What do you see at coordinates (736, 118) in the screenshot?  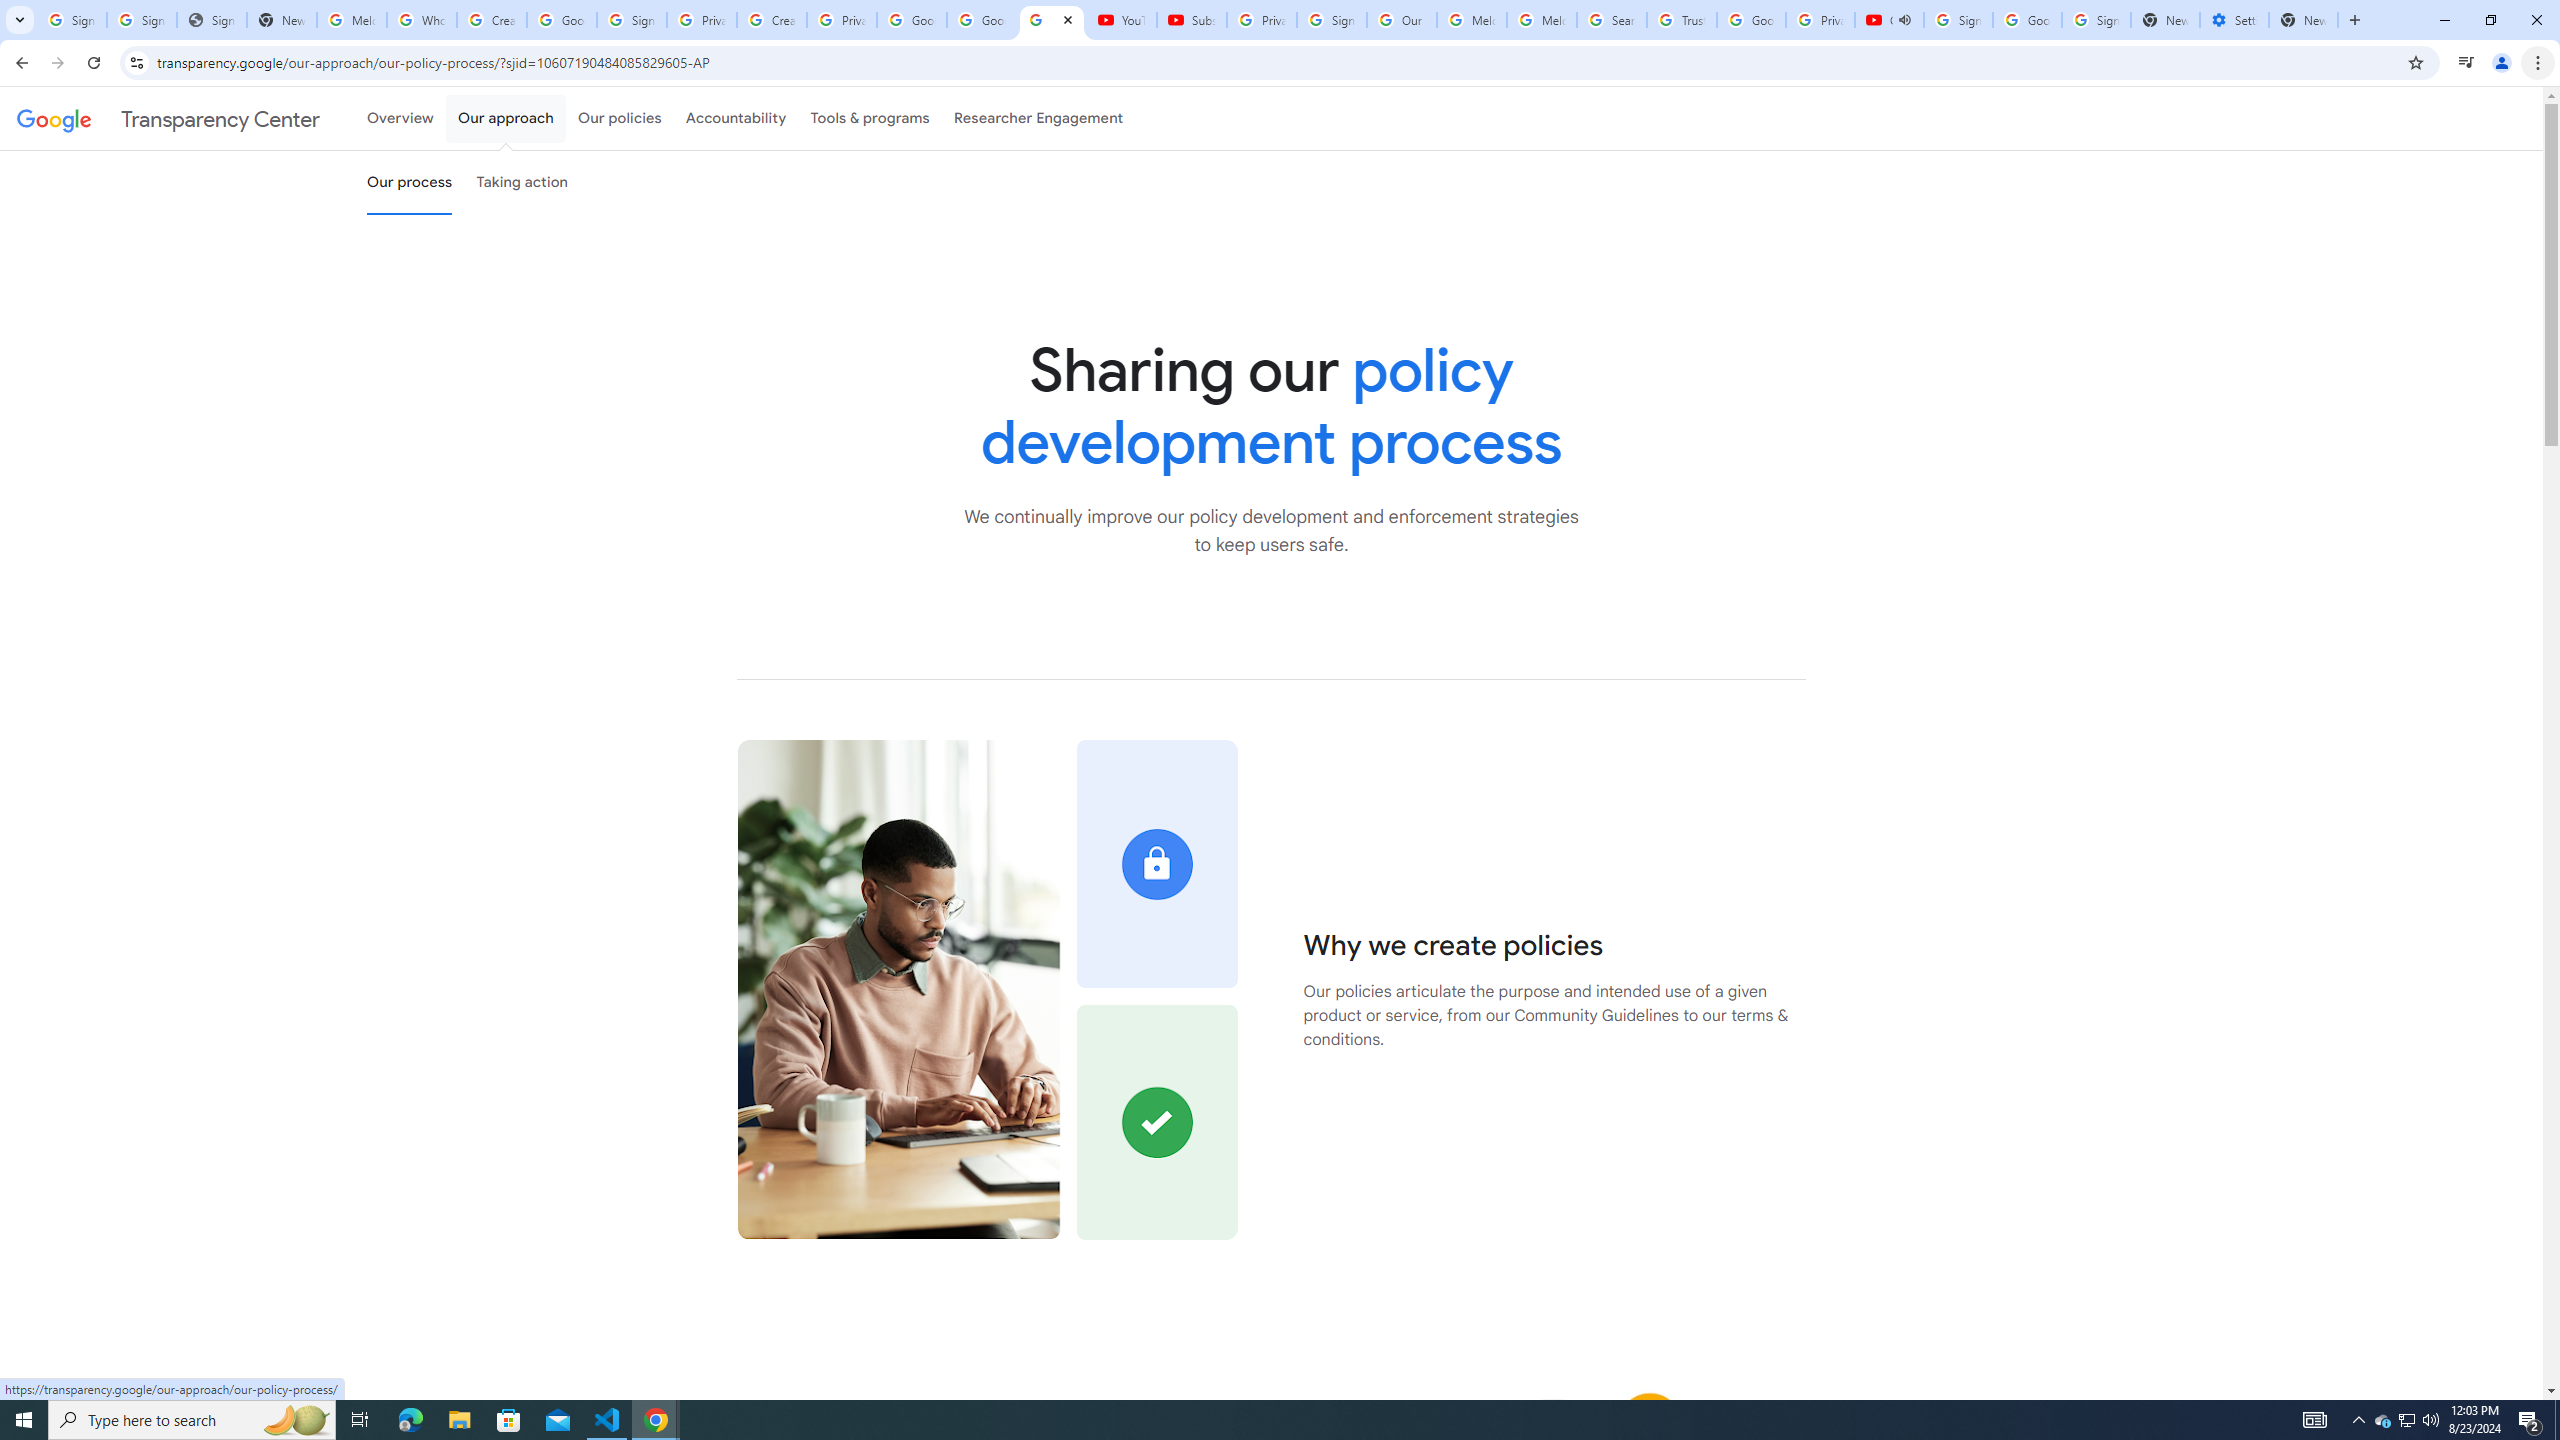 I see `Accountability` at bounding box center [736, 118].